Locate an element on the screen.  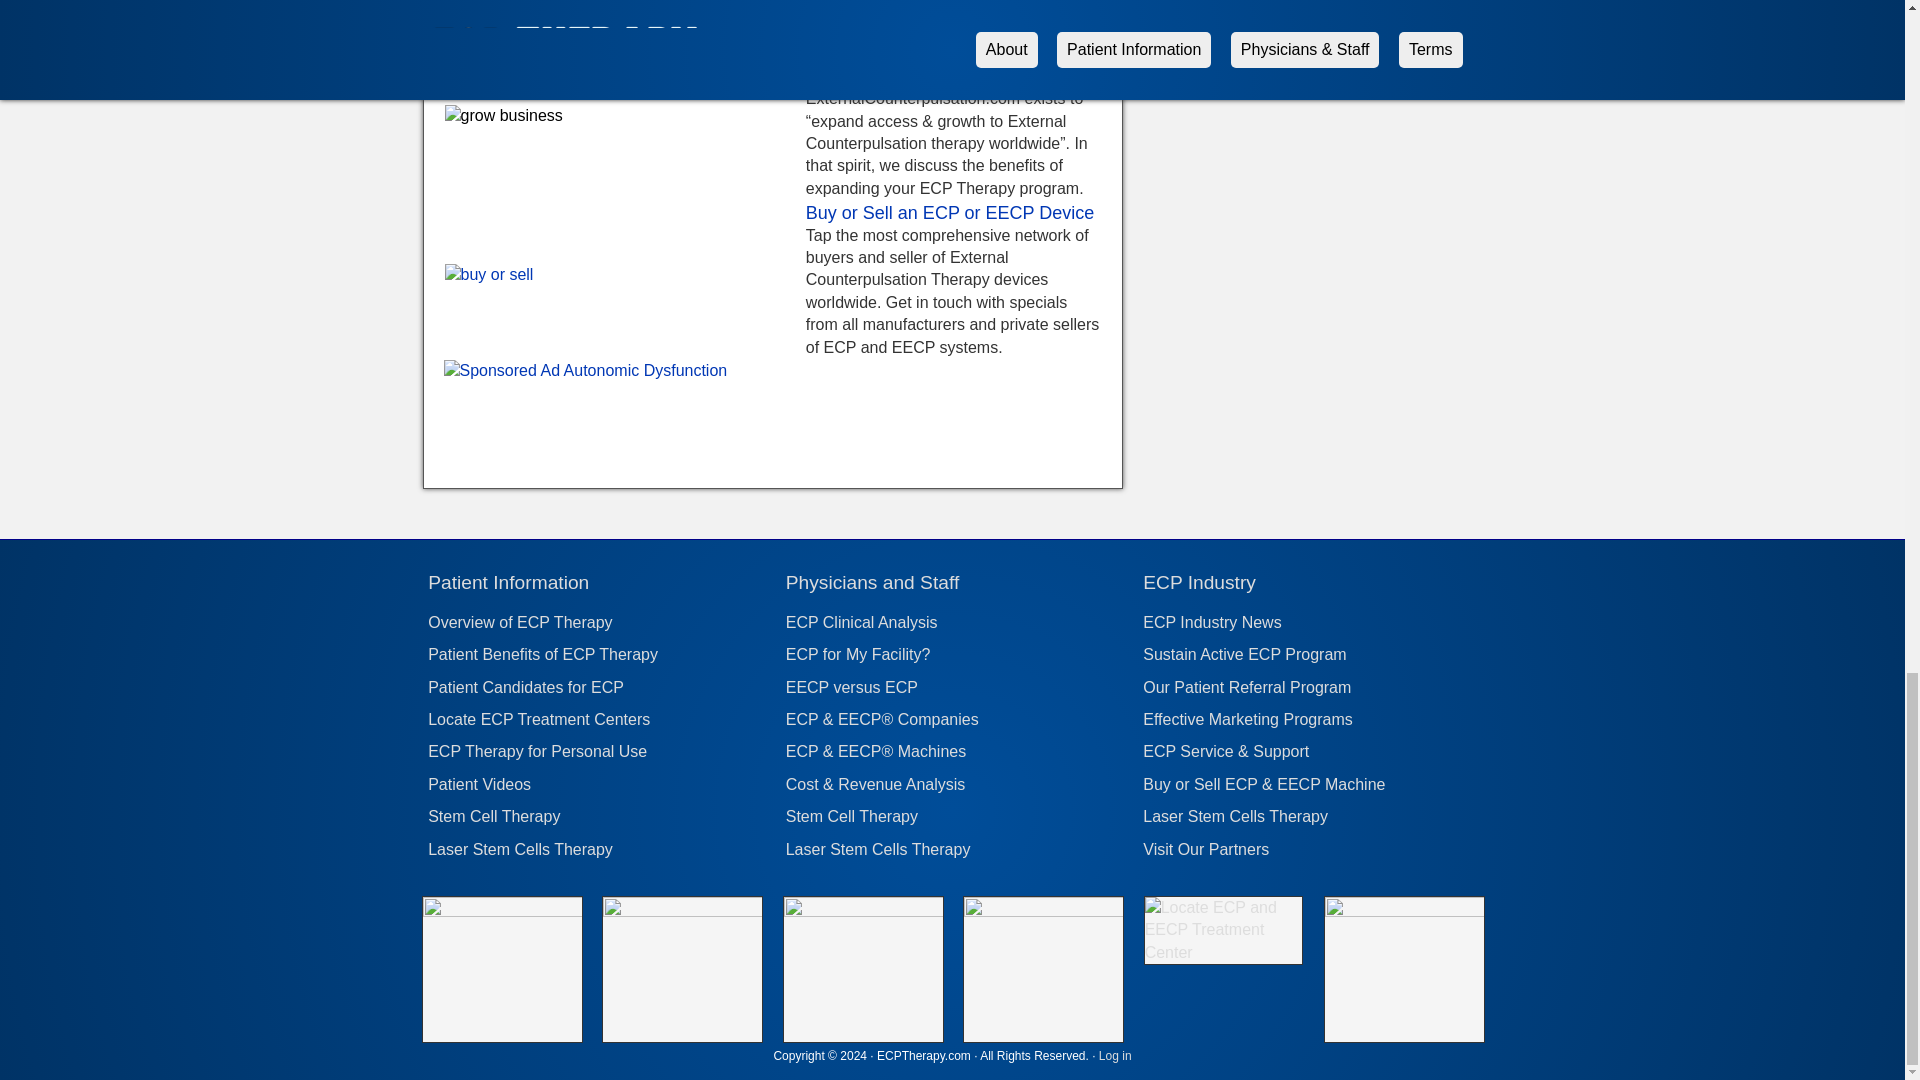
Why Expand your ECP Therapy Program is located at coordinates (932, 66).